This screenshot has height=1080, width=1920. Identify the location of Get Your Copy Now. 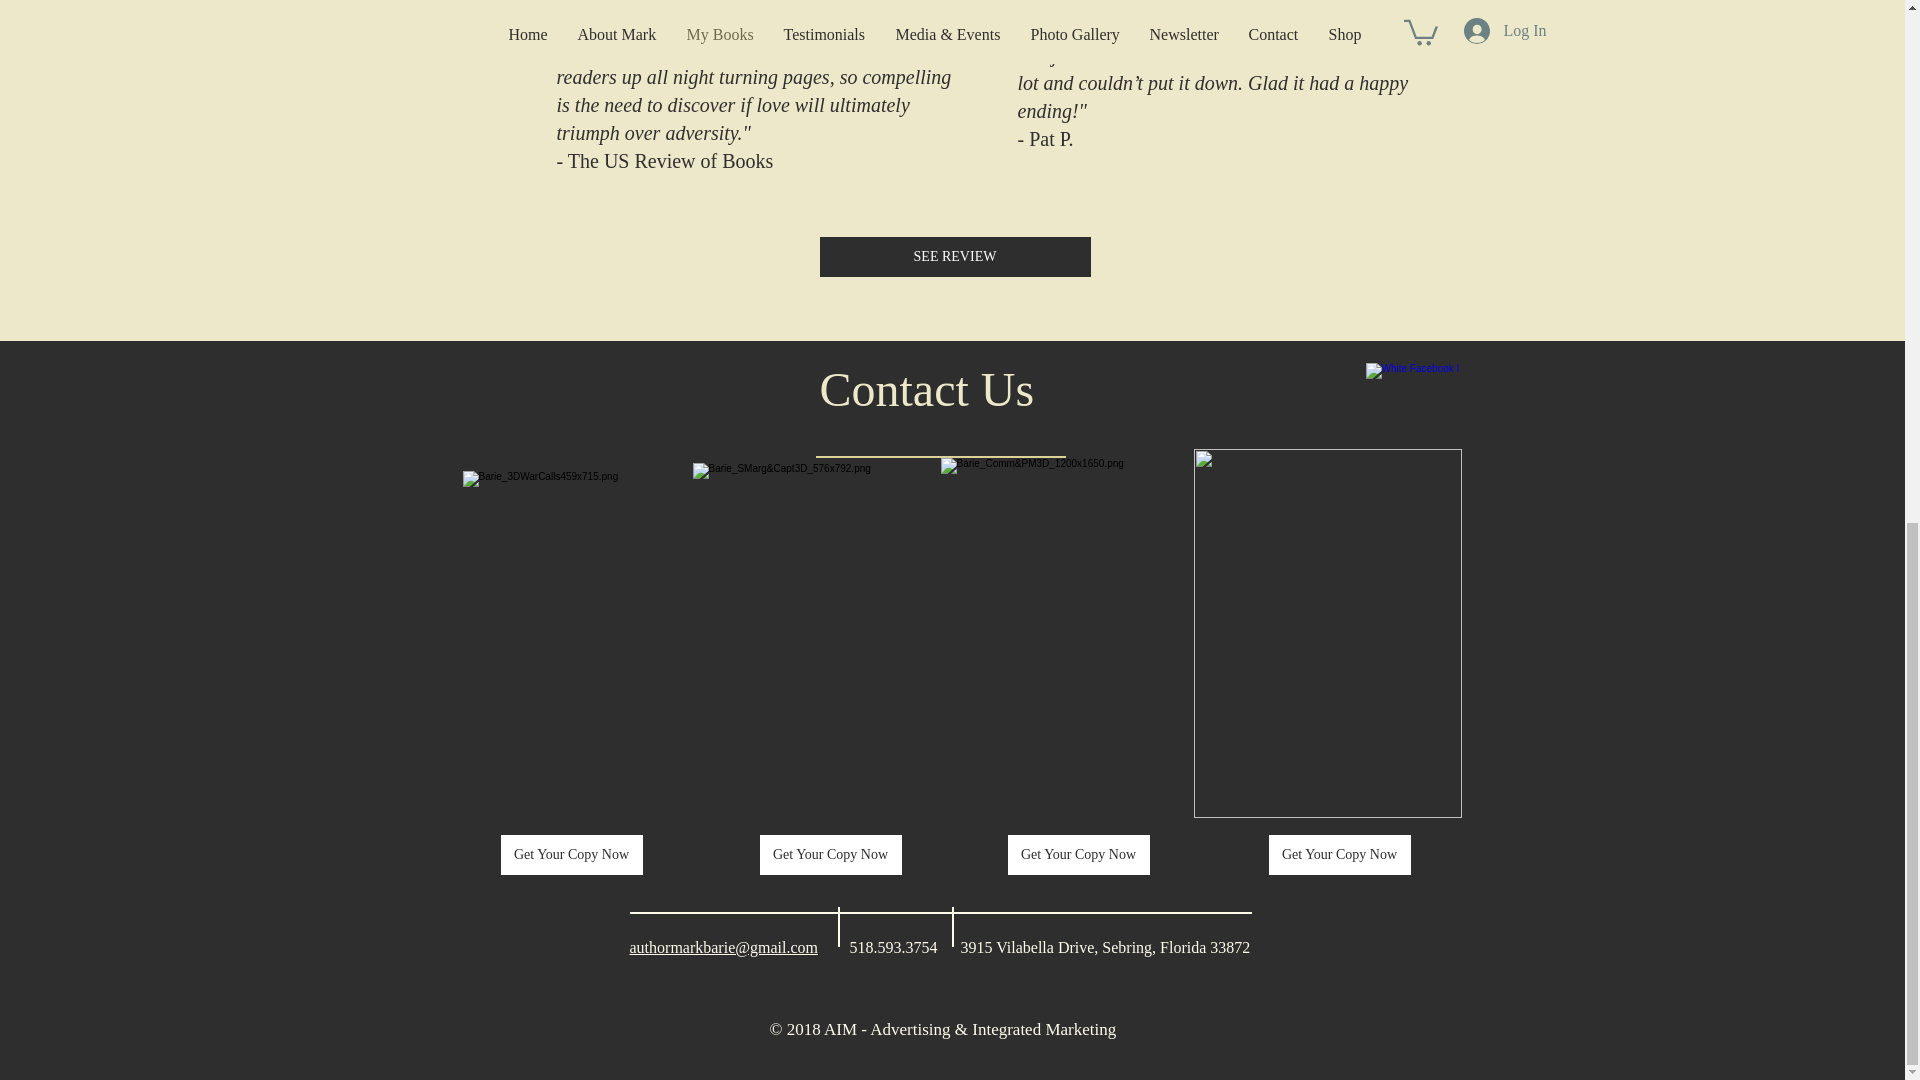
(1338, 854).